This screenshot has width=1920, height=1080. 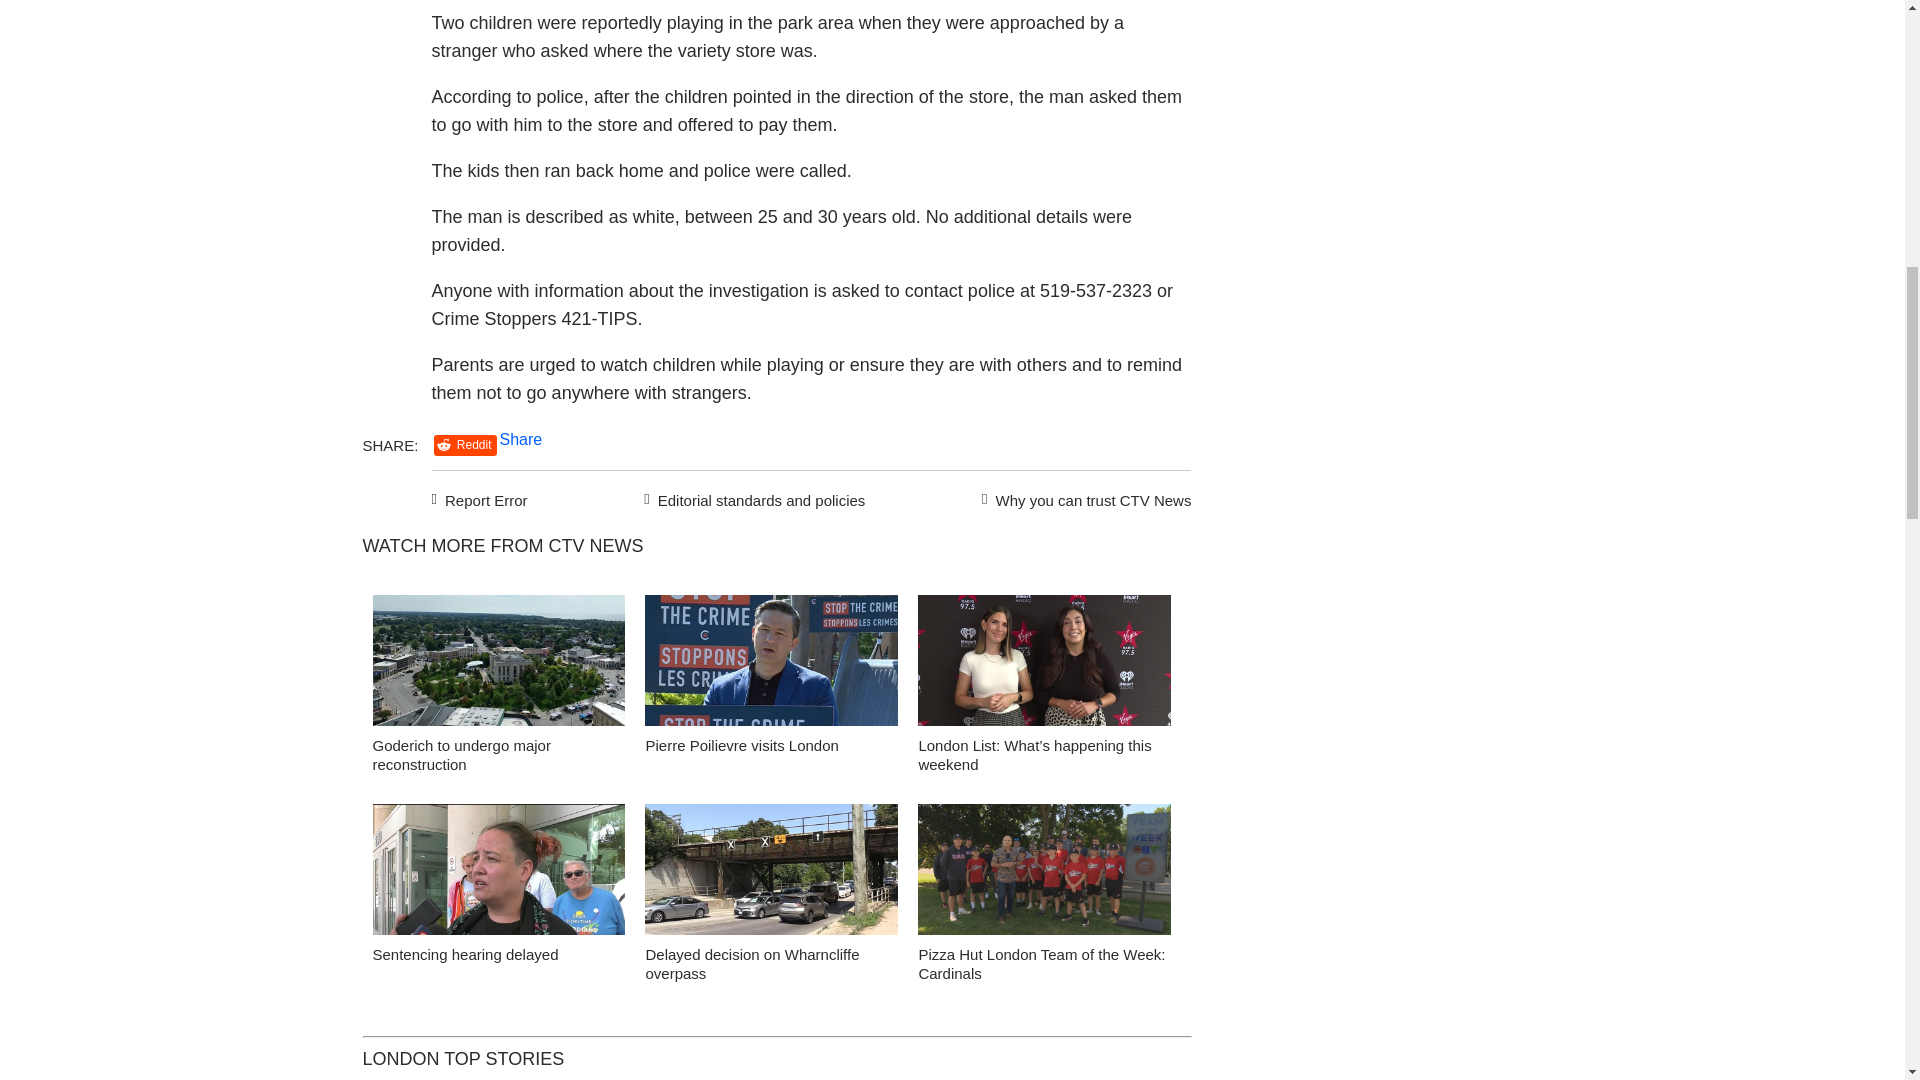 I want to click on Delayed decision on Wharncliffe overpass, so click(x=772, y=874).